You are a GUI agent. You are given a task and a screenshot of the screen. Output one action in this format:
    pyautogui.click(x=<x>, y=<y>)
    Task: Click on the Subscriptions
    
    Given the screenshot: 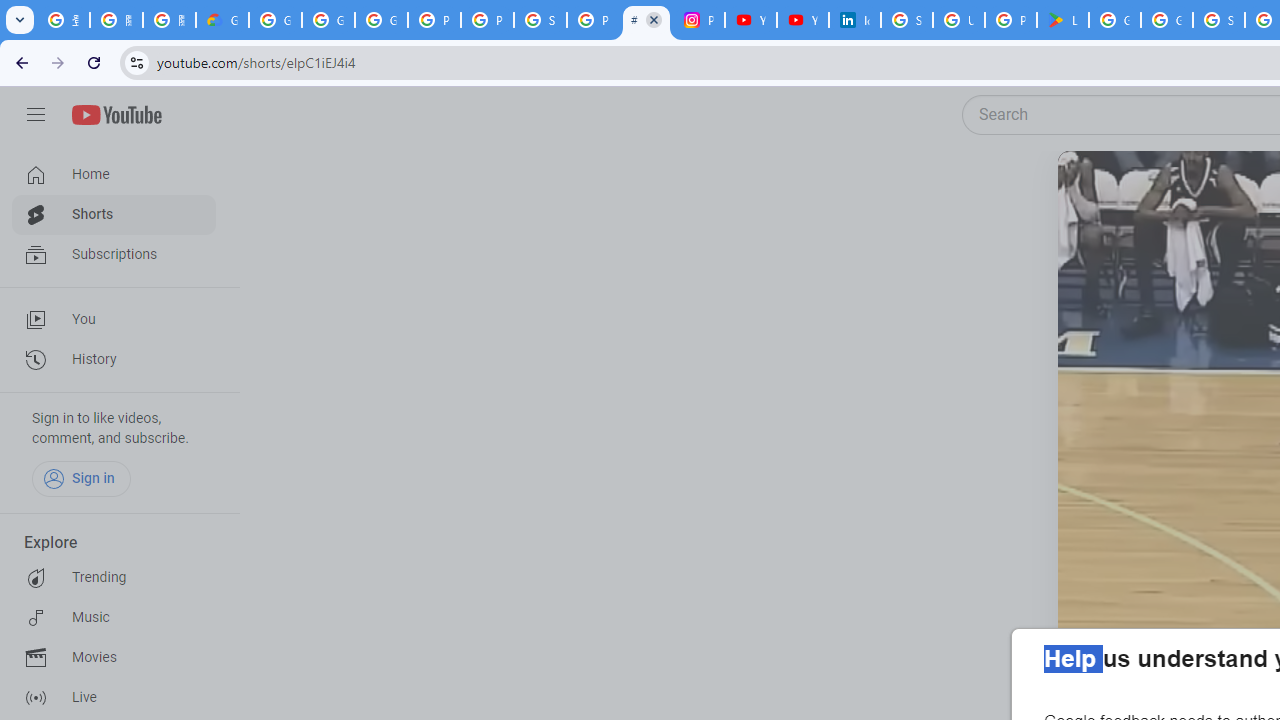 What is the action you would take?
    pyautogui.click(x=114, y=254)
    